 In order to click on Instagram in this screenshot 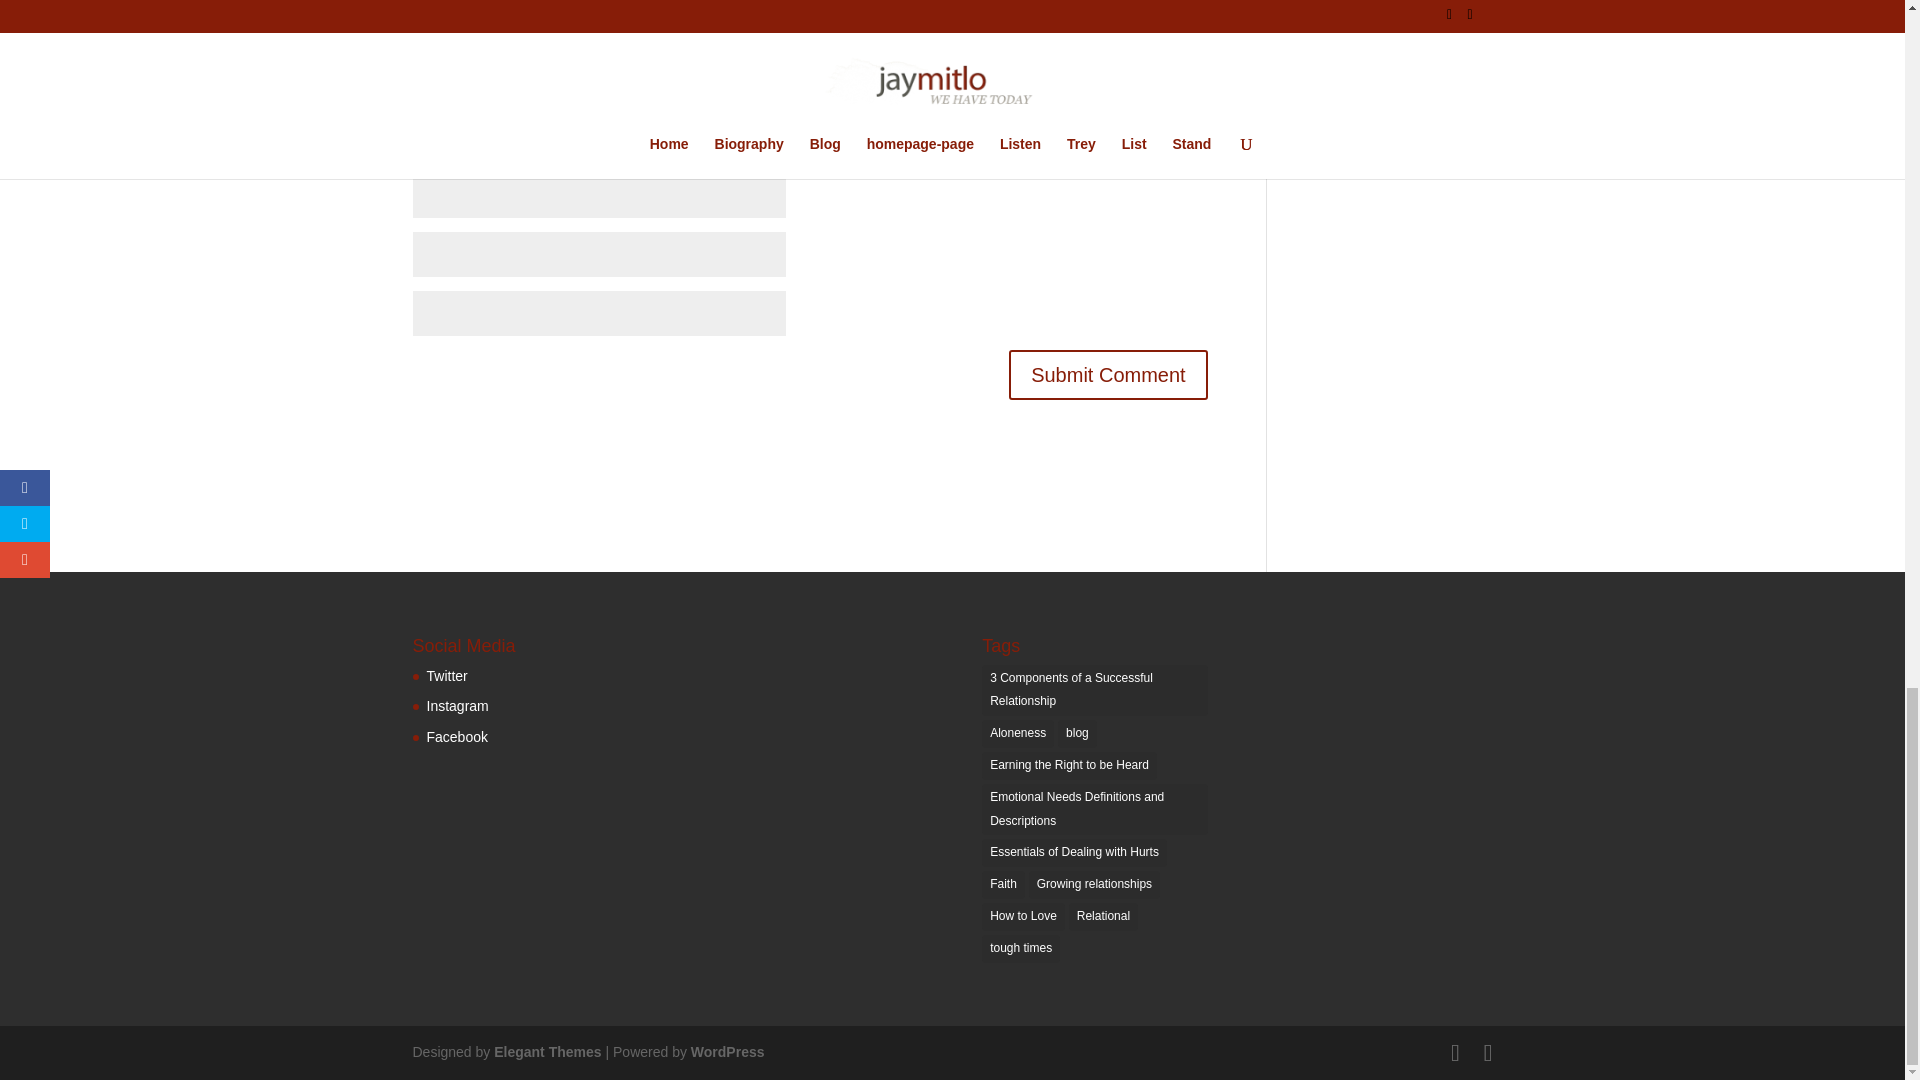, I will do `click(456, 705)`.